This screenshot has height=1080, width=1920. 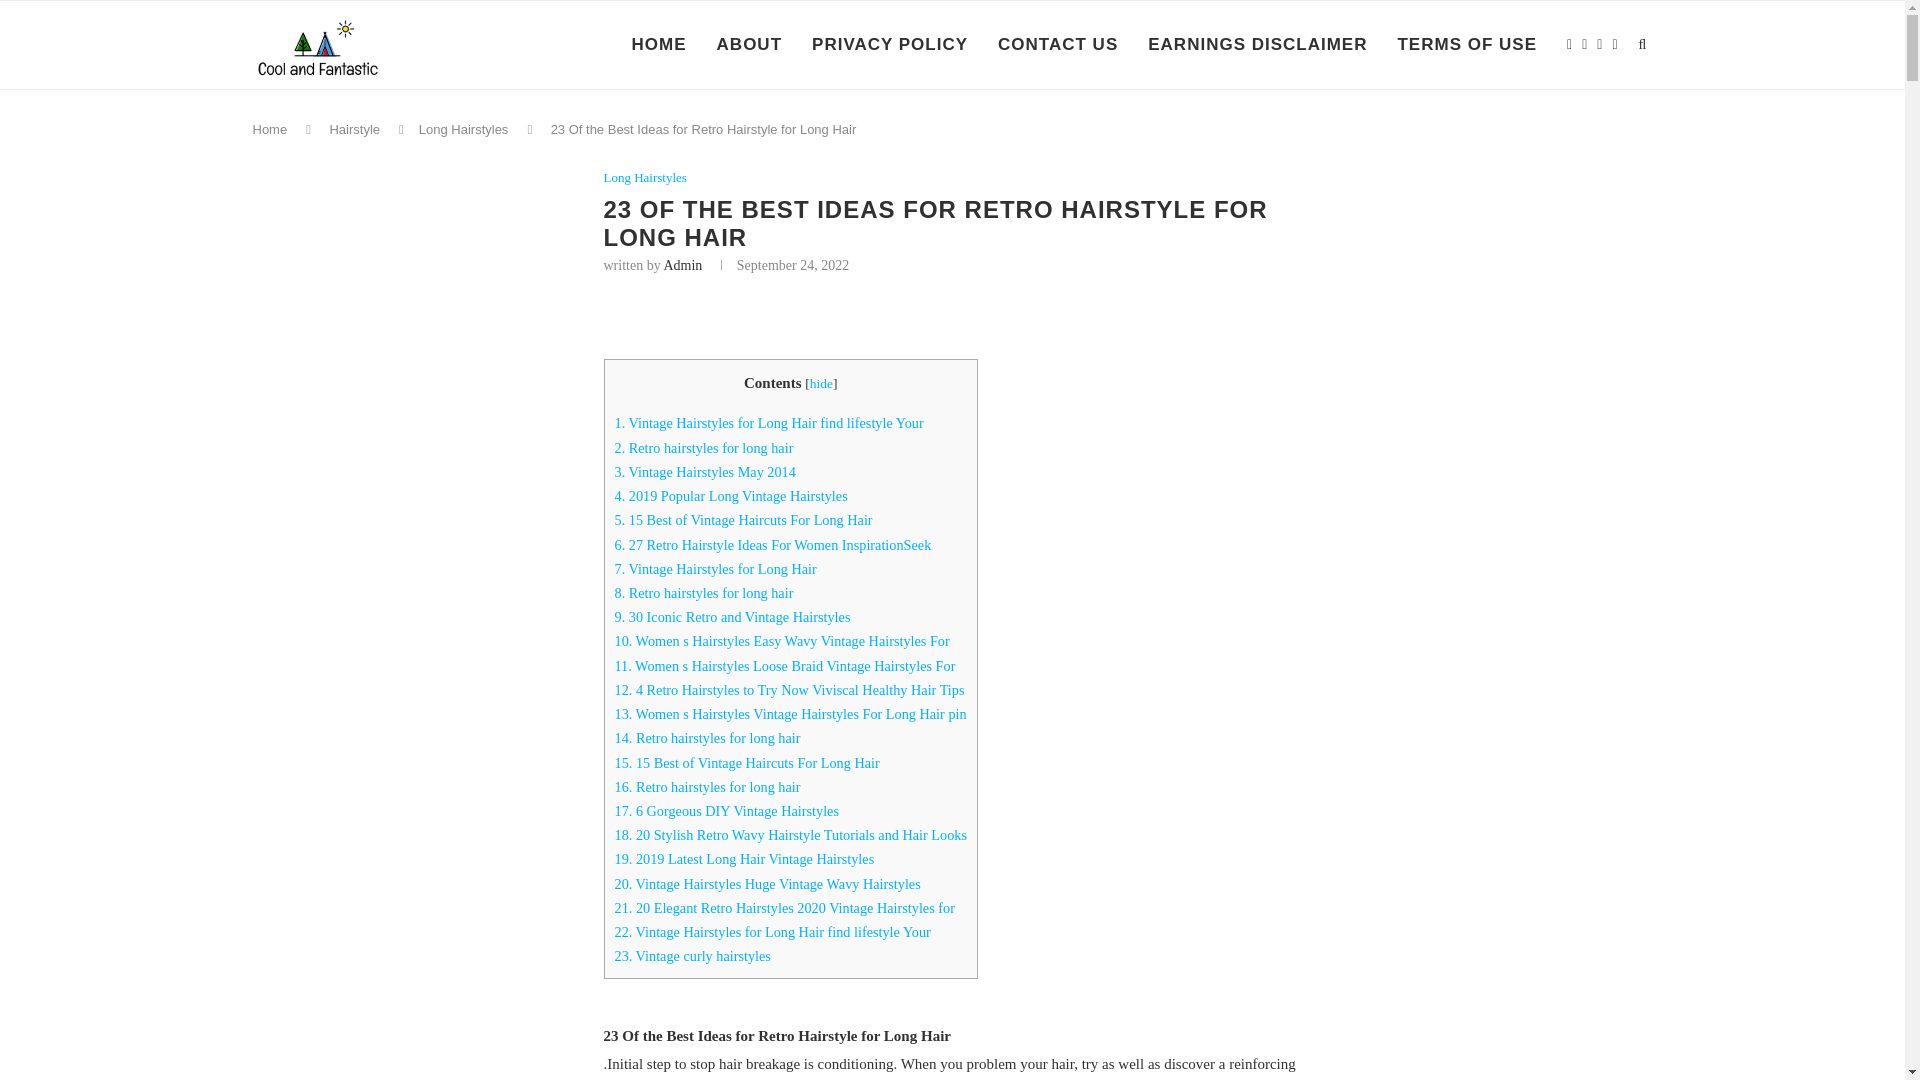 What do you see at coordinates (704, 472) in the screenshot?
I see `3. Vintage Hairstyles May 2014` at bounding box center [704, 472].